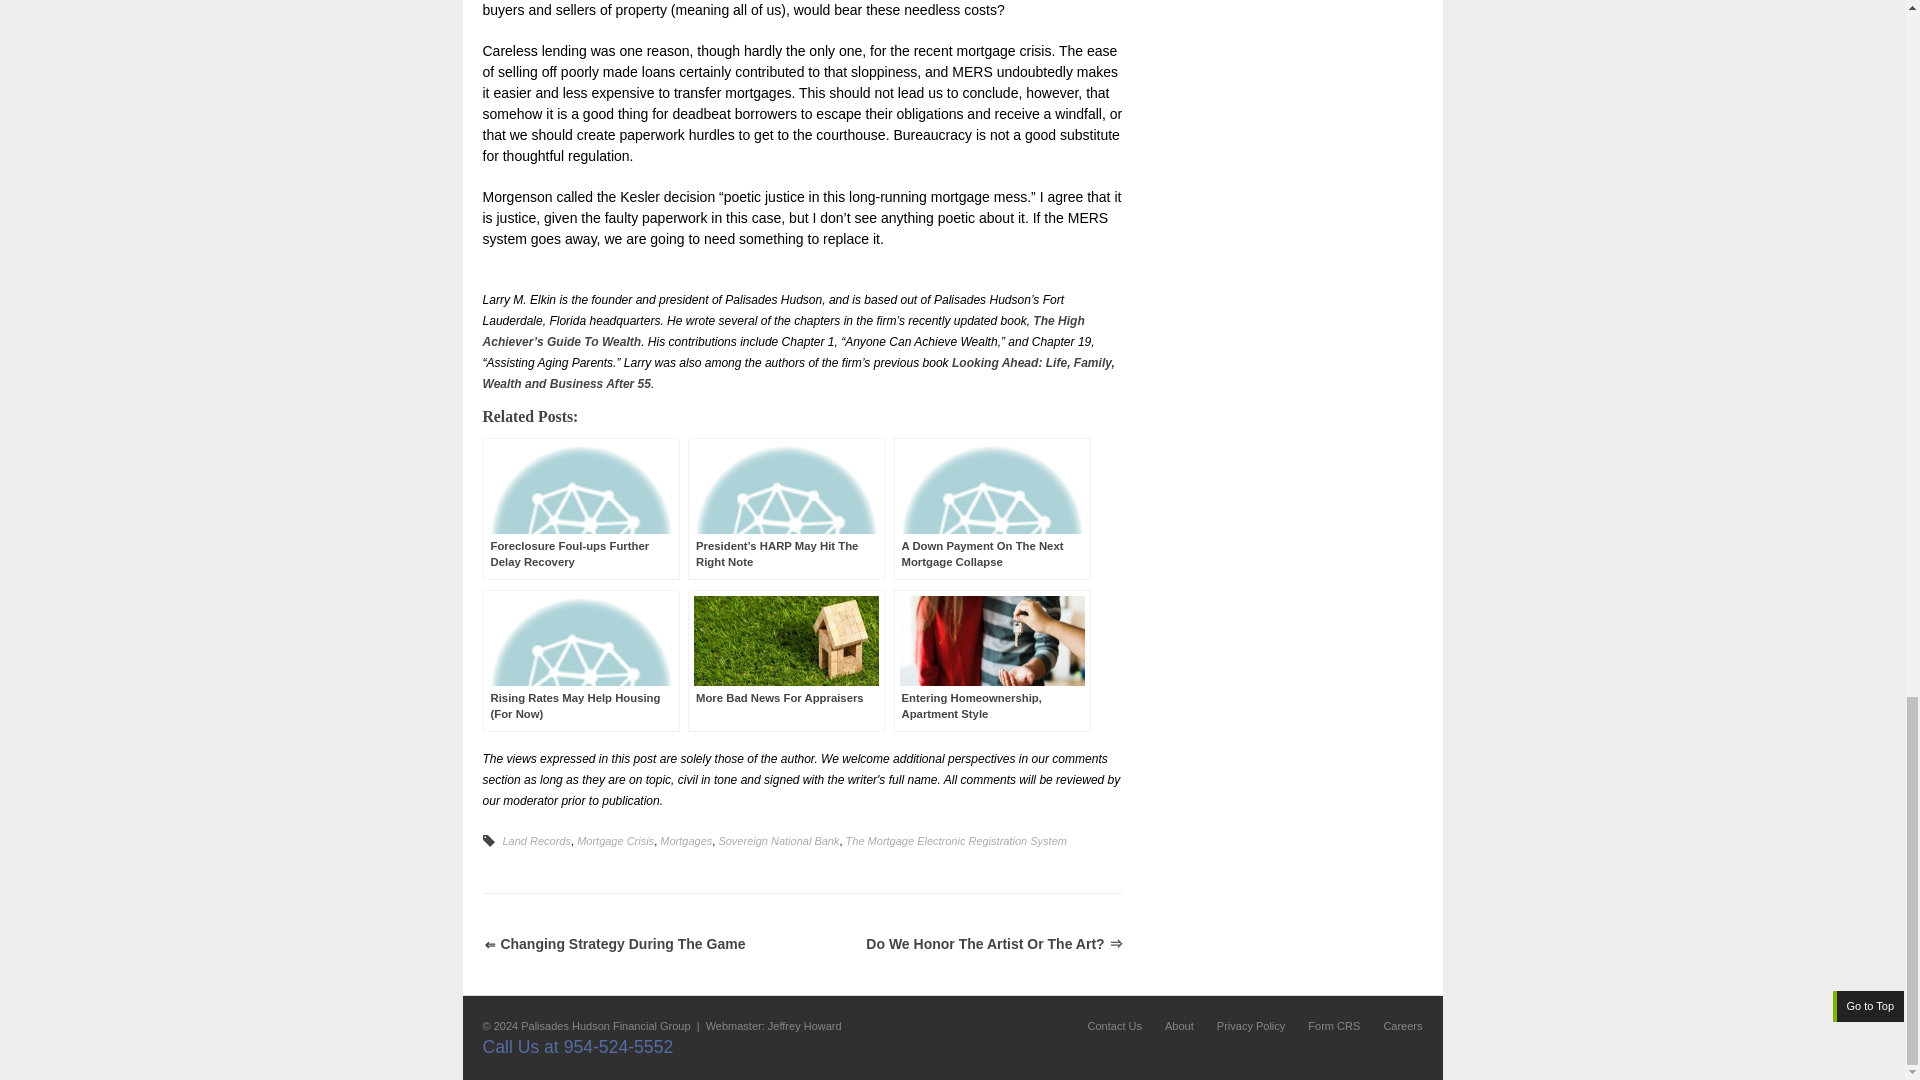 Image resolution: width=1920 pixels, height=1080 pixels. Describe the element at coordinates (778, 840) in the screenshot. I see `Sovereign National Bank` at that location.